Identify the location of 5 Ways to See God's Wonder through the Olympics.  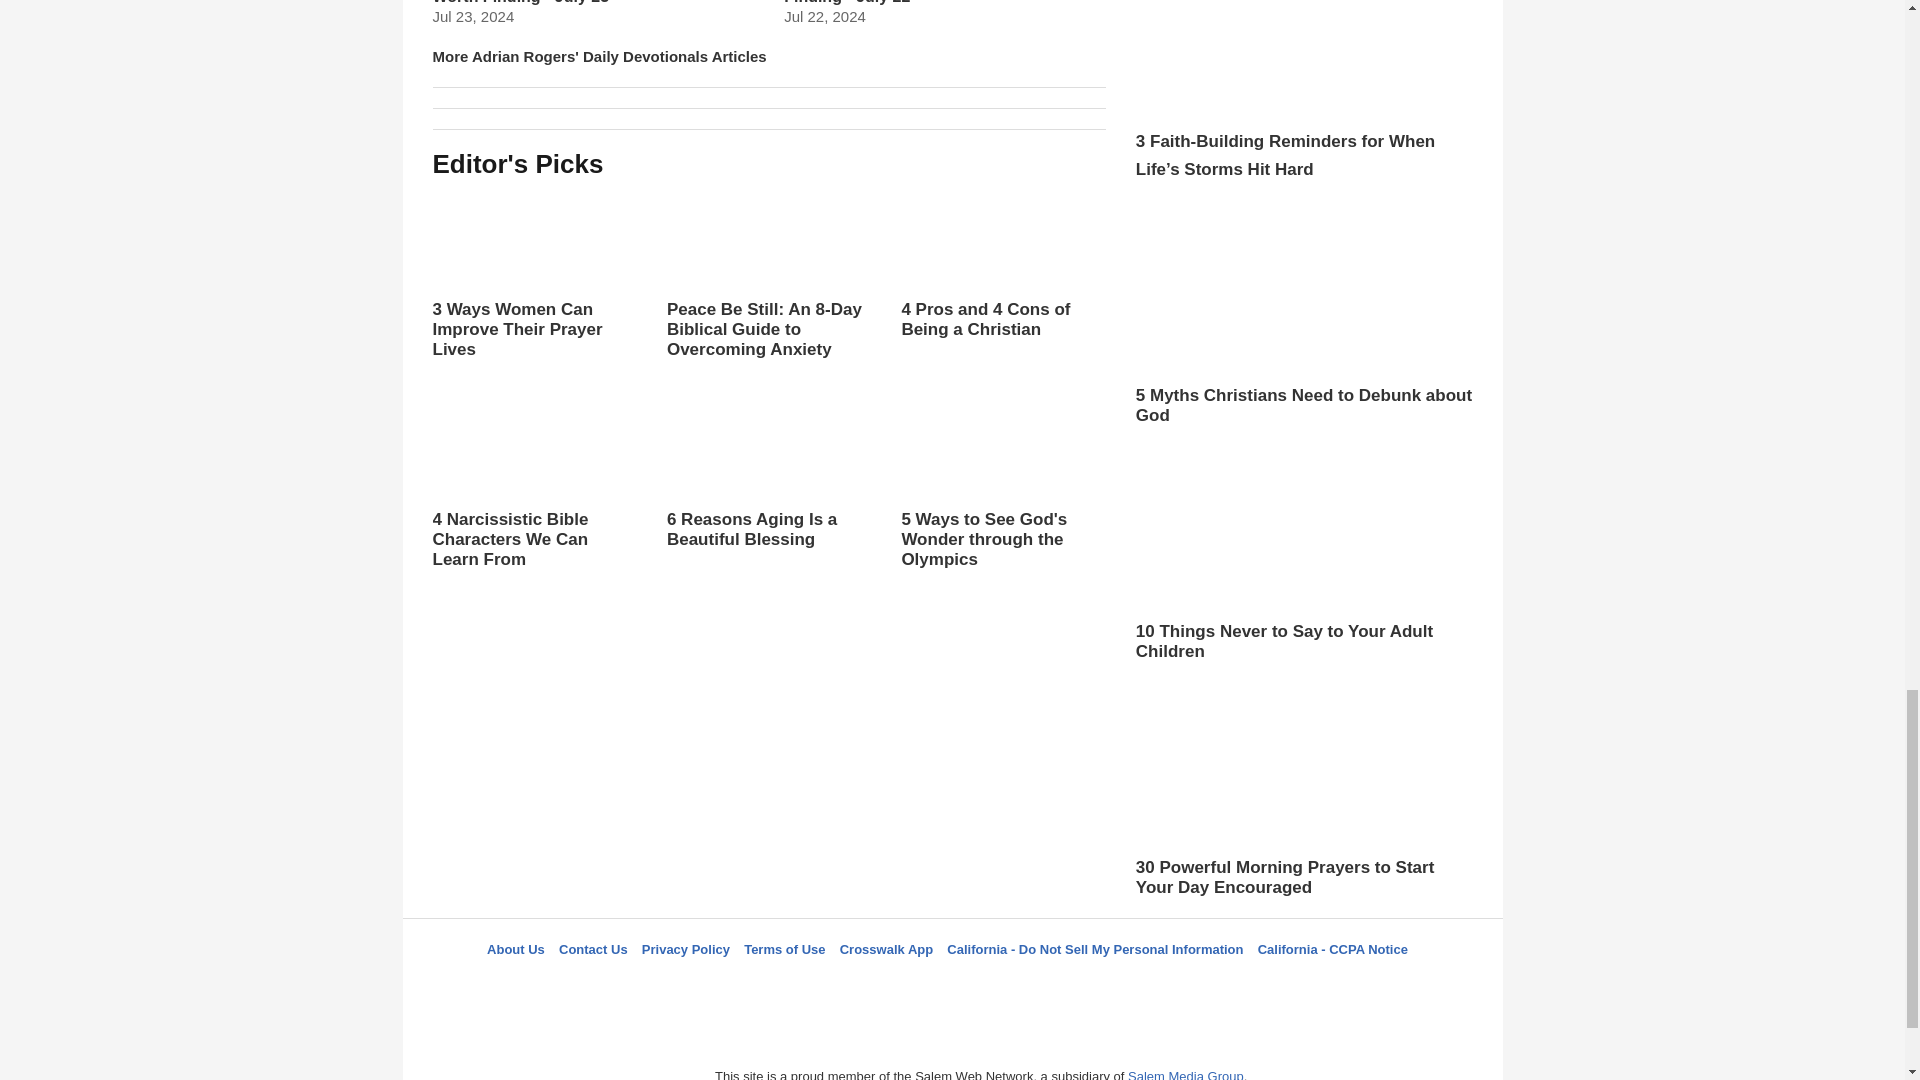
(1002, 484).